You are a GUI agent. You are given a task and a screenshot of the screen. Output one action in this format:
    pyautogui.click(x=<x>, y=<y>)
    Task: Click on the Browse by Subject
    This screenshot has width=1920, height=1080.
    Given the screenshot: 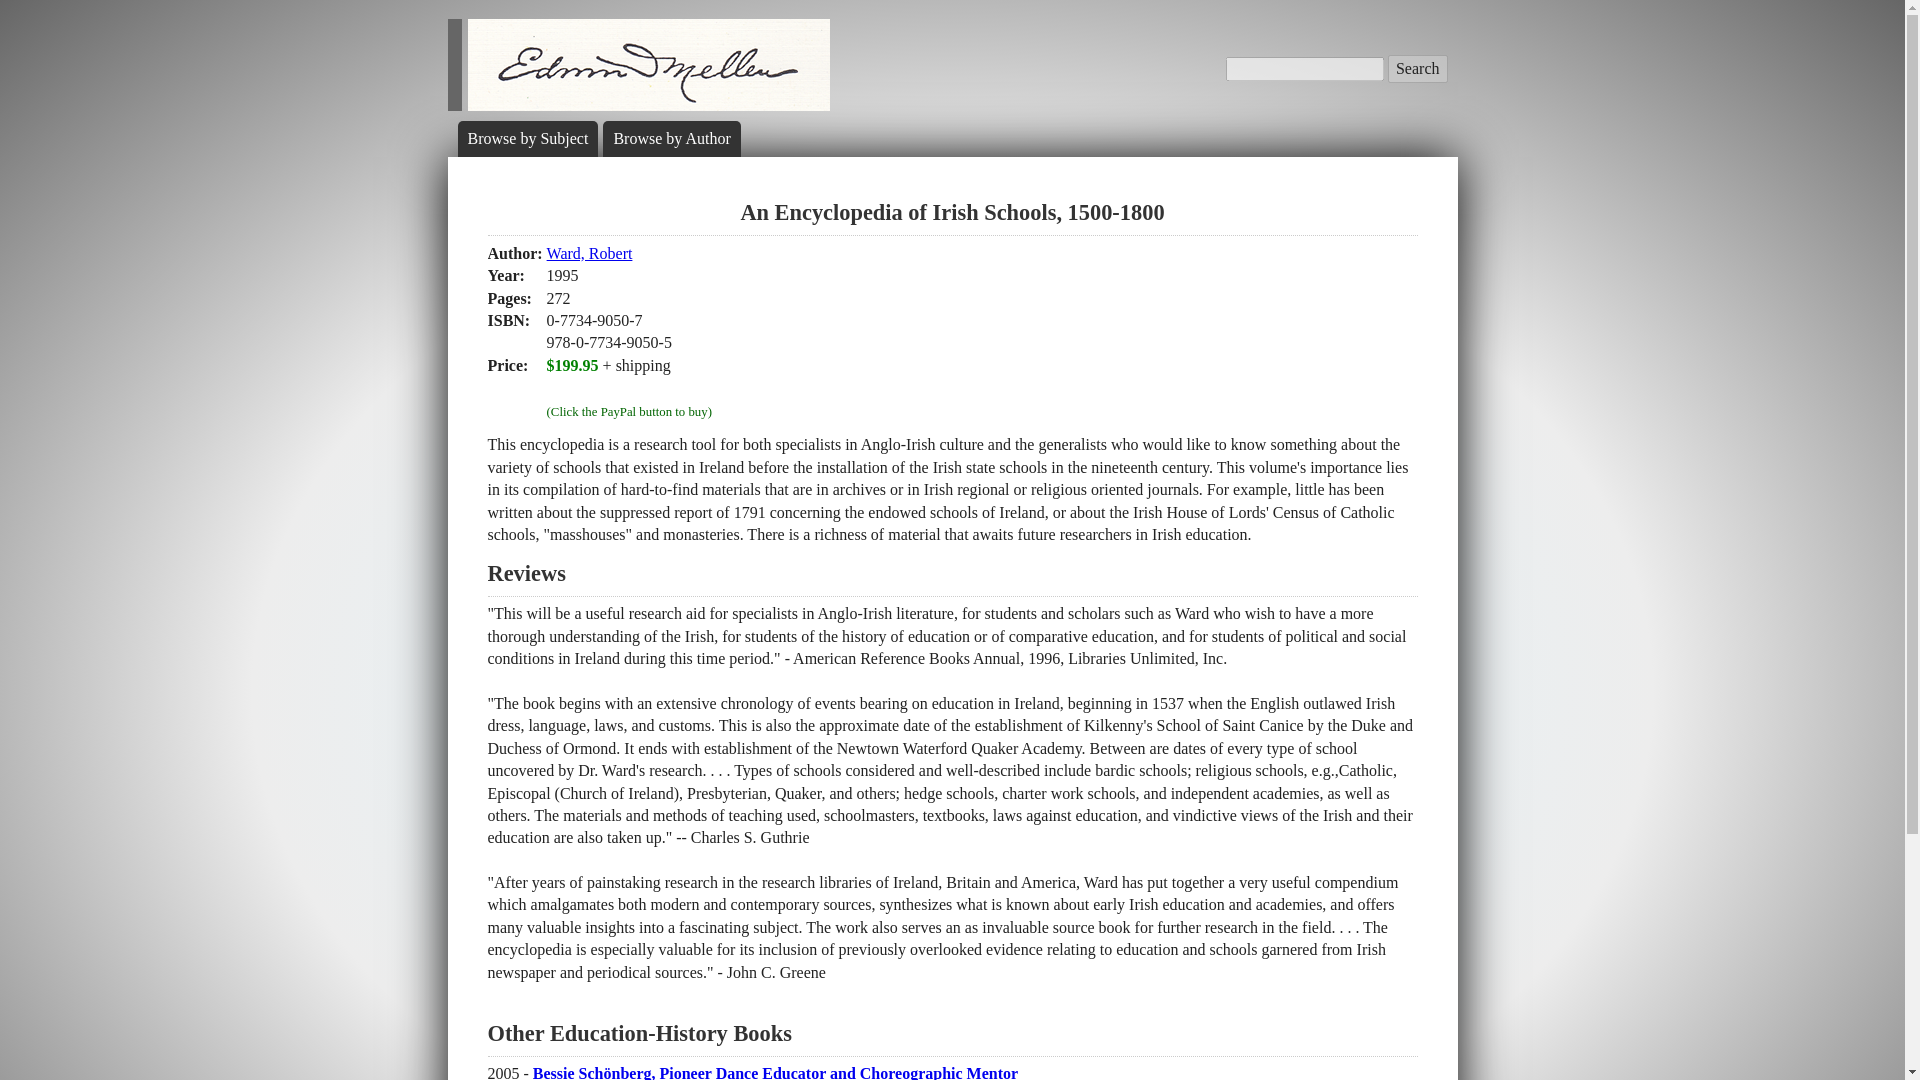 What is the action you would take?
    pyautogui.click(x=528, y=138)
    